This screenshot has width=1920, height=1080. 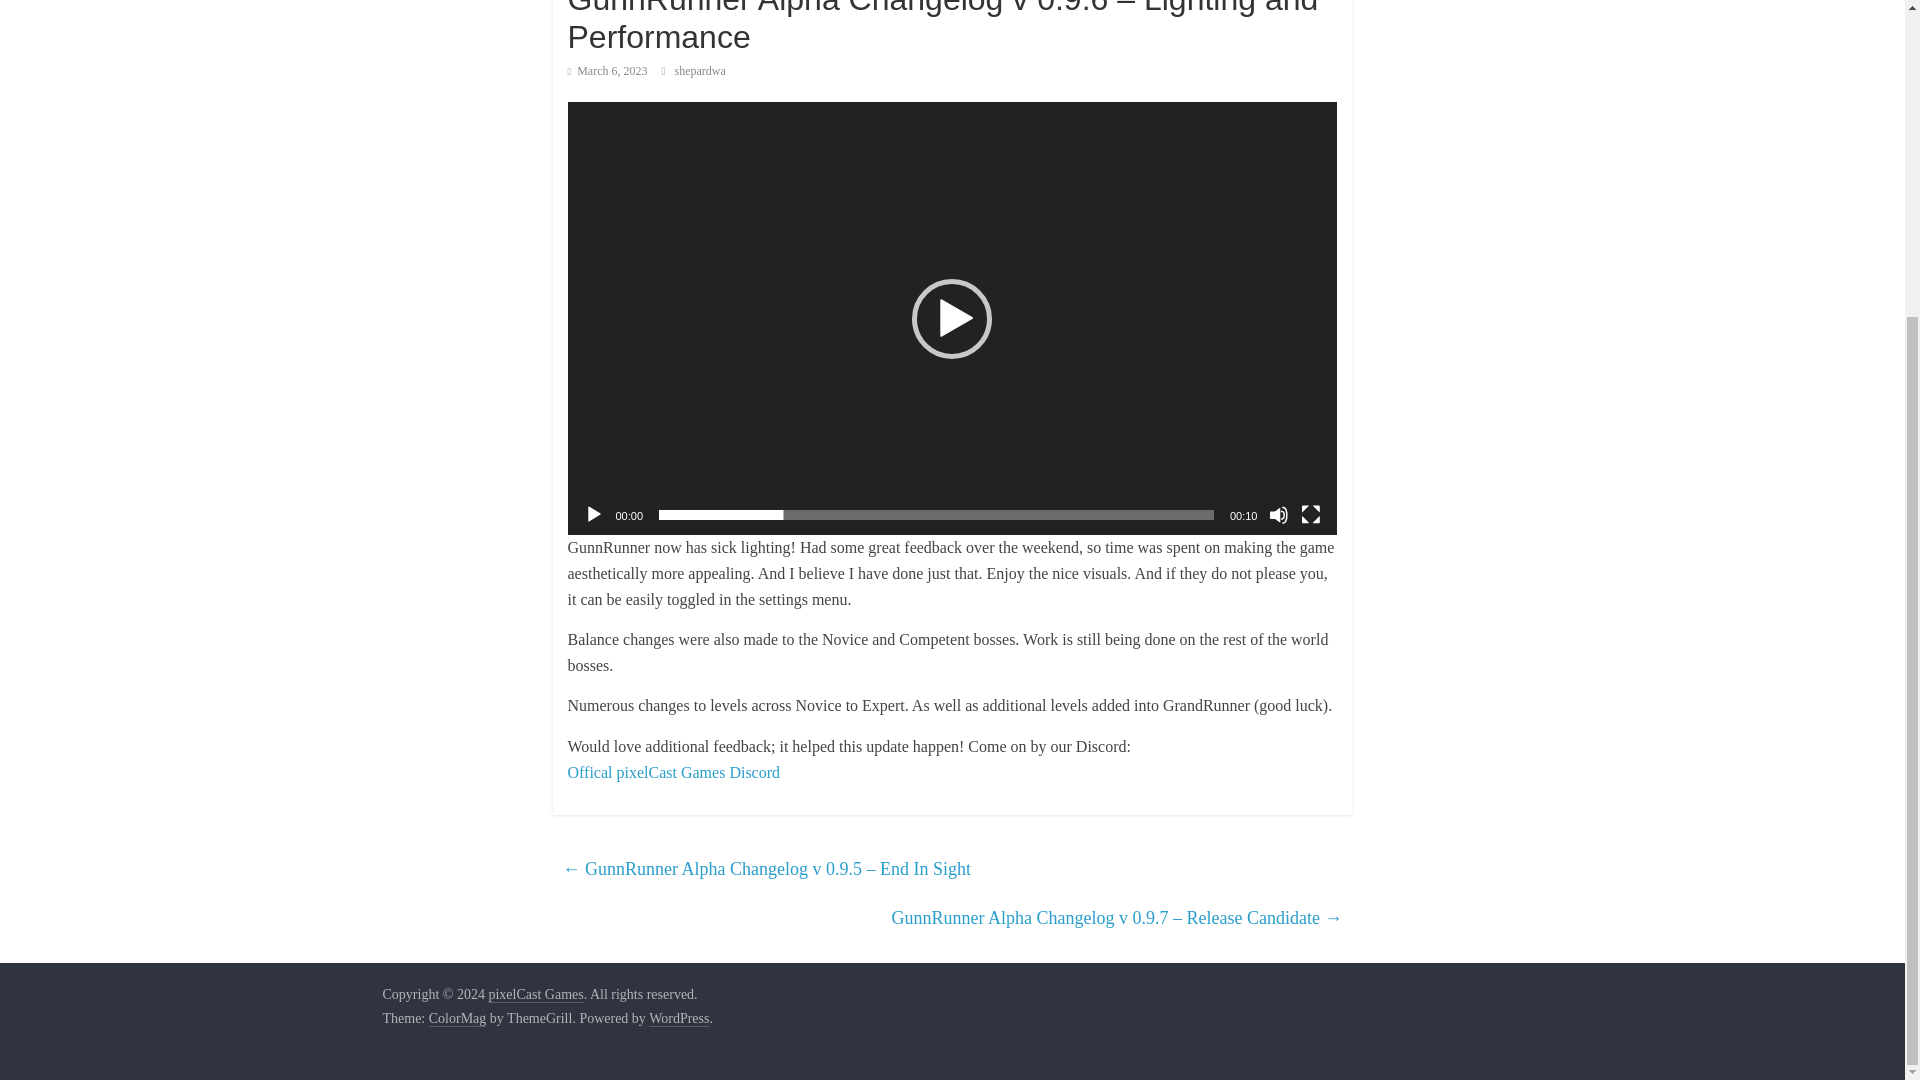 What do you see at coordinates (535, 995) in the screenshot?
I see `pixelCast Games` at bounding box center [535, 995].